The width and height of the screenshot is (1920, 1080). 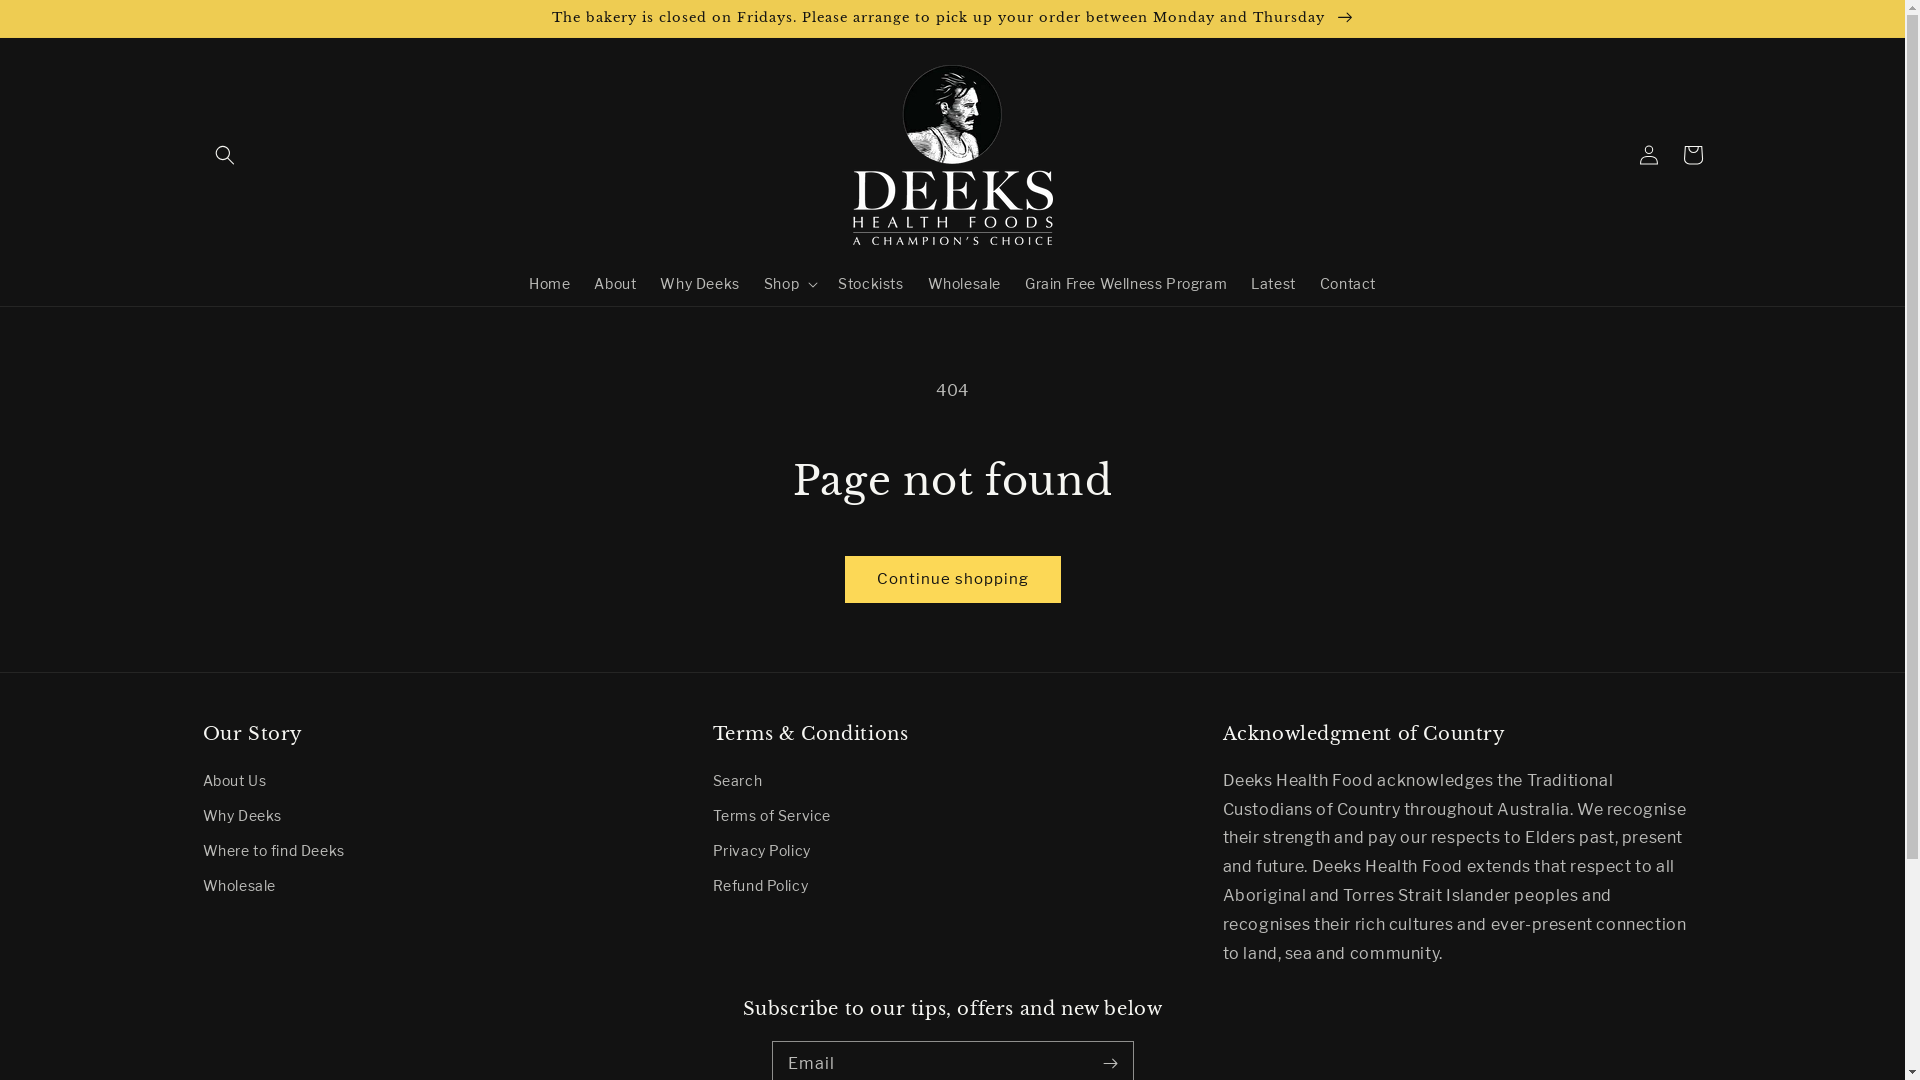 I want to click on Stockists, so click(x=870, y=284).